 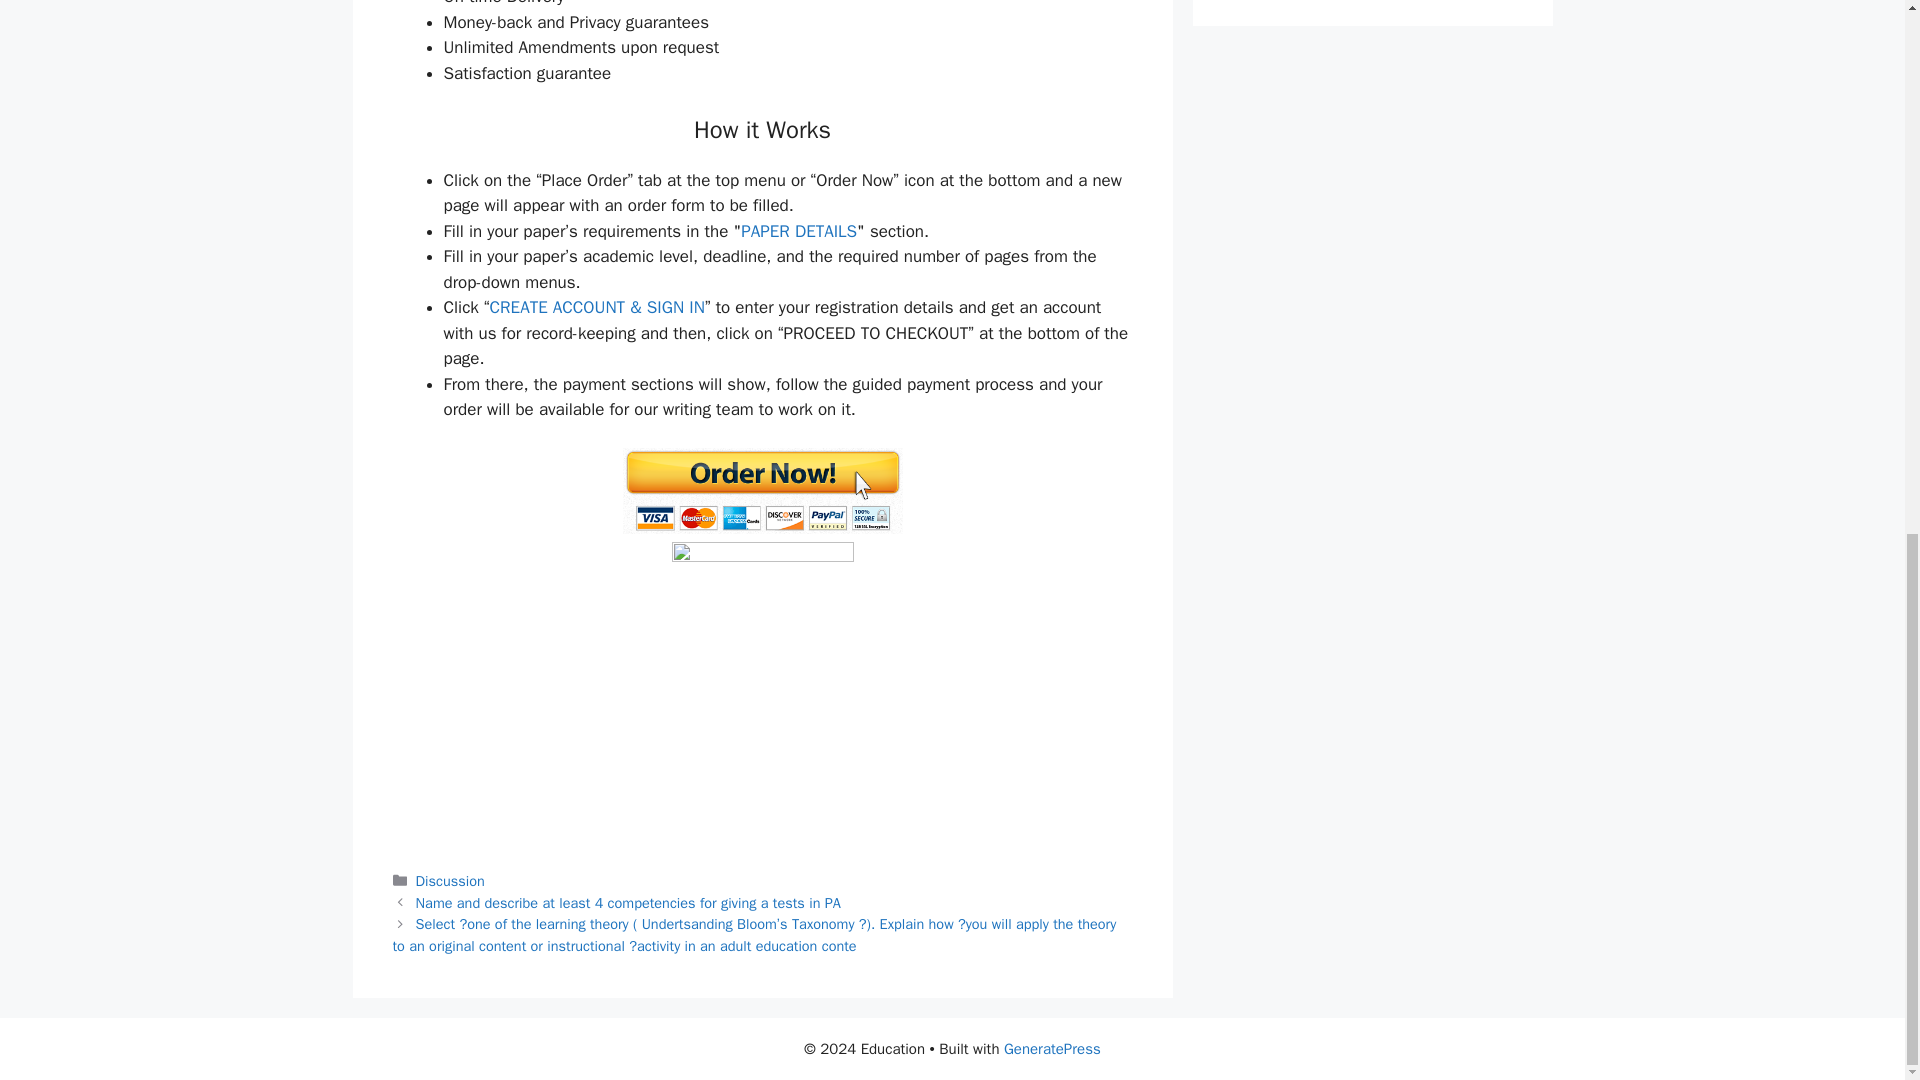 I want to click on PAPER DETAILS, so click(x=798, y=231).